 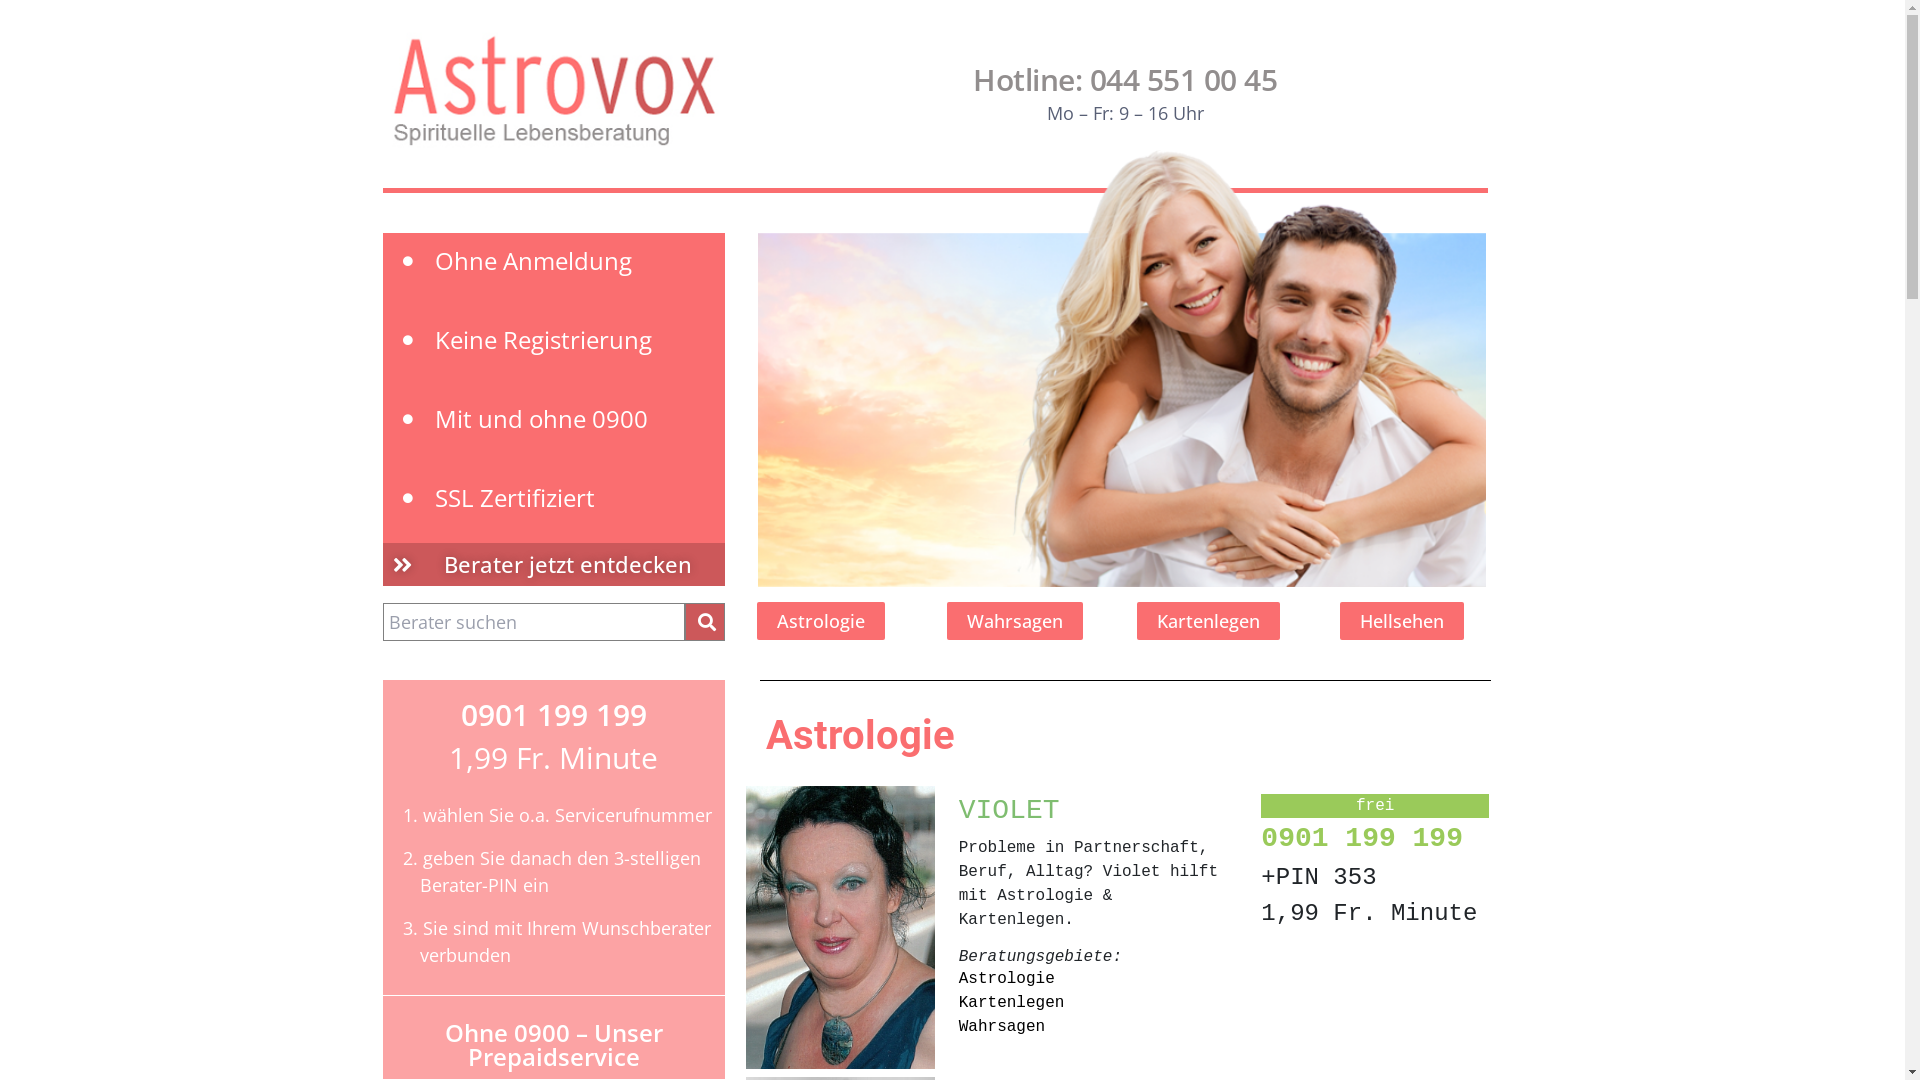 I want to click on Astrologie, so click(x=821, y=621).